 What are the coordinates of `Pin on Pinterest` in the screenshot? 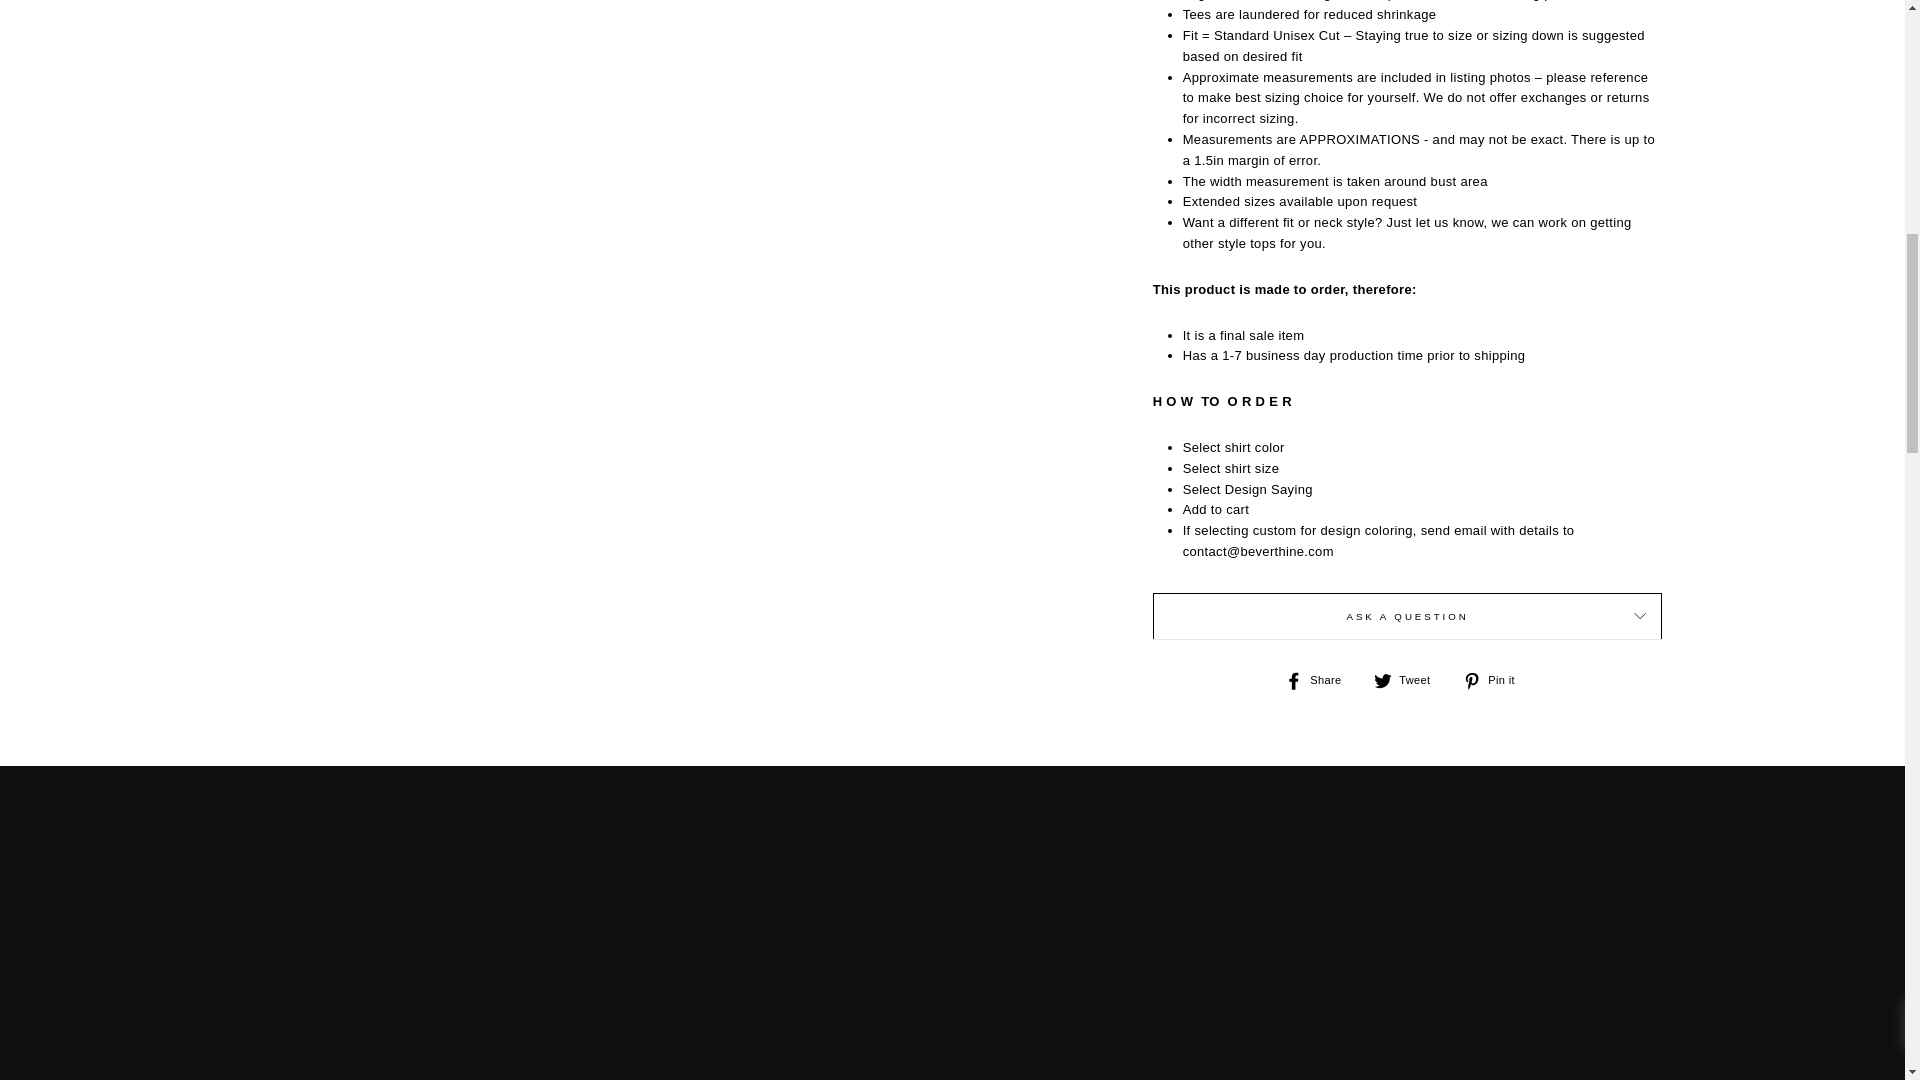 It's located at (1496, 680).